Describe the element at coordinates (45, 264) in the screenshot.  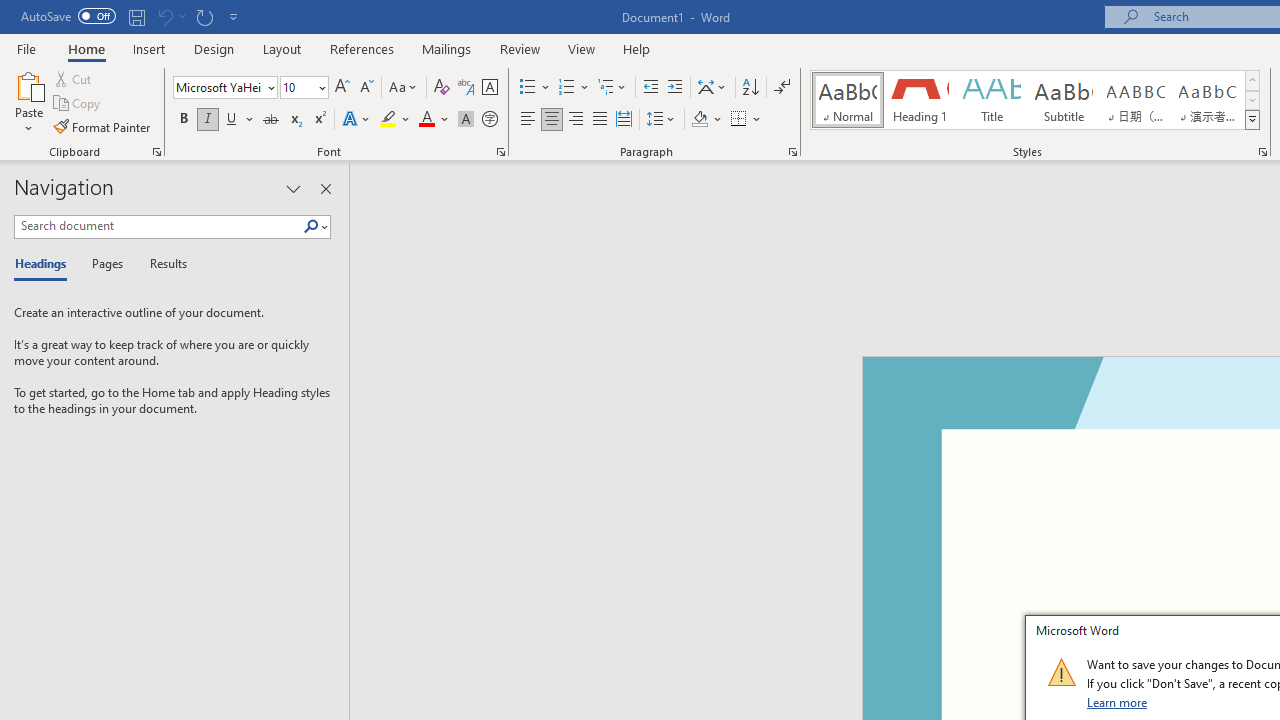
I see `Headings` at that location.